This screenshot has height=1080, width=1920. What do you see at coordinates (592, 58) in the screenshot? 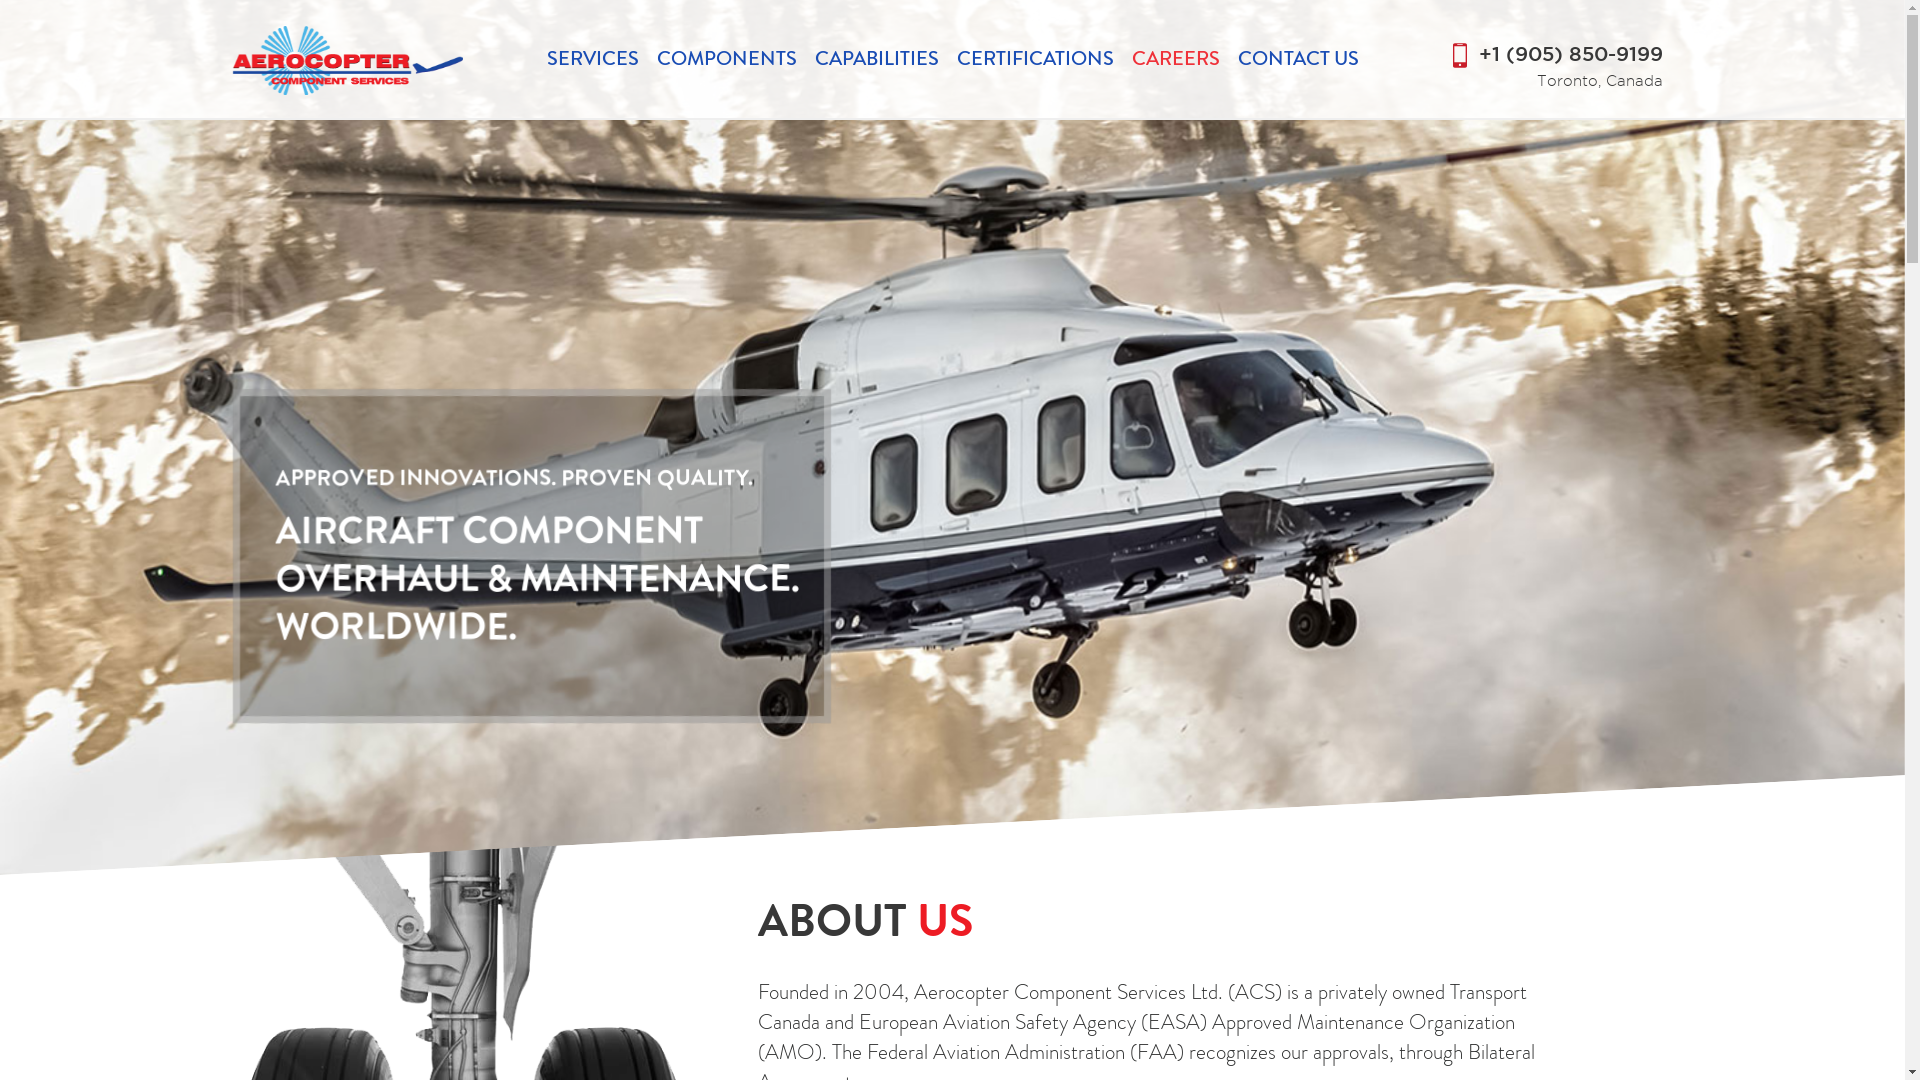
I see `SERVICES` at bounding box center [592, 58].